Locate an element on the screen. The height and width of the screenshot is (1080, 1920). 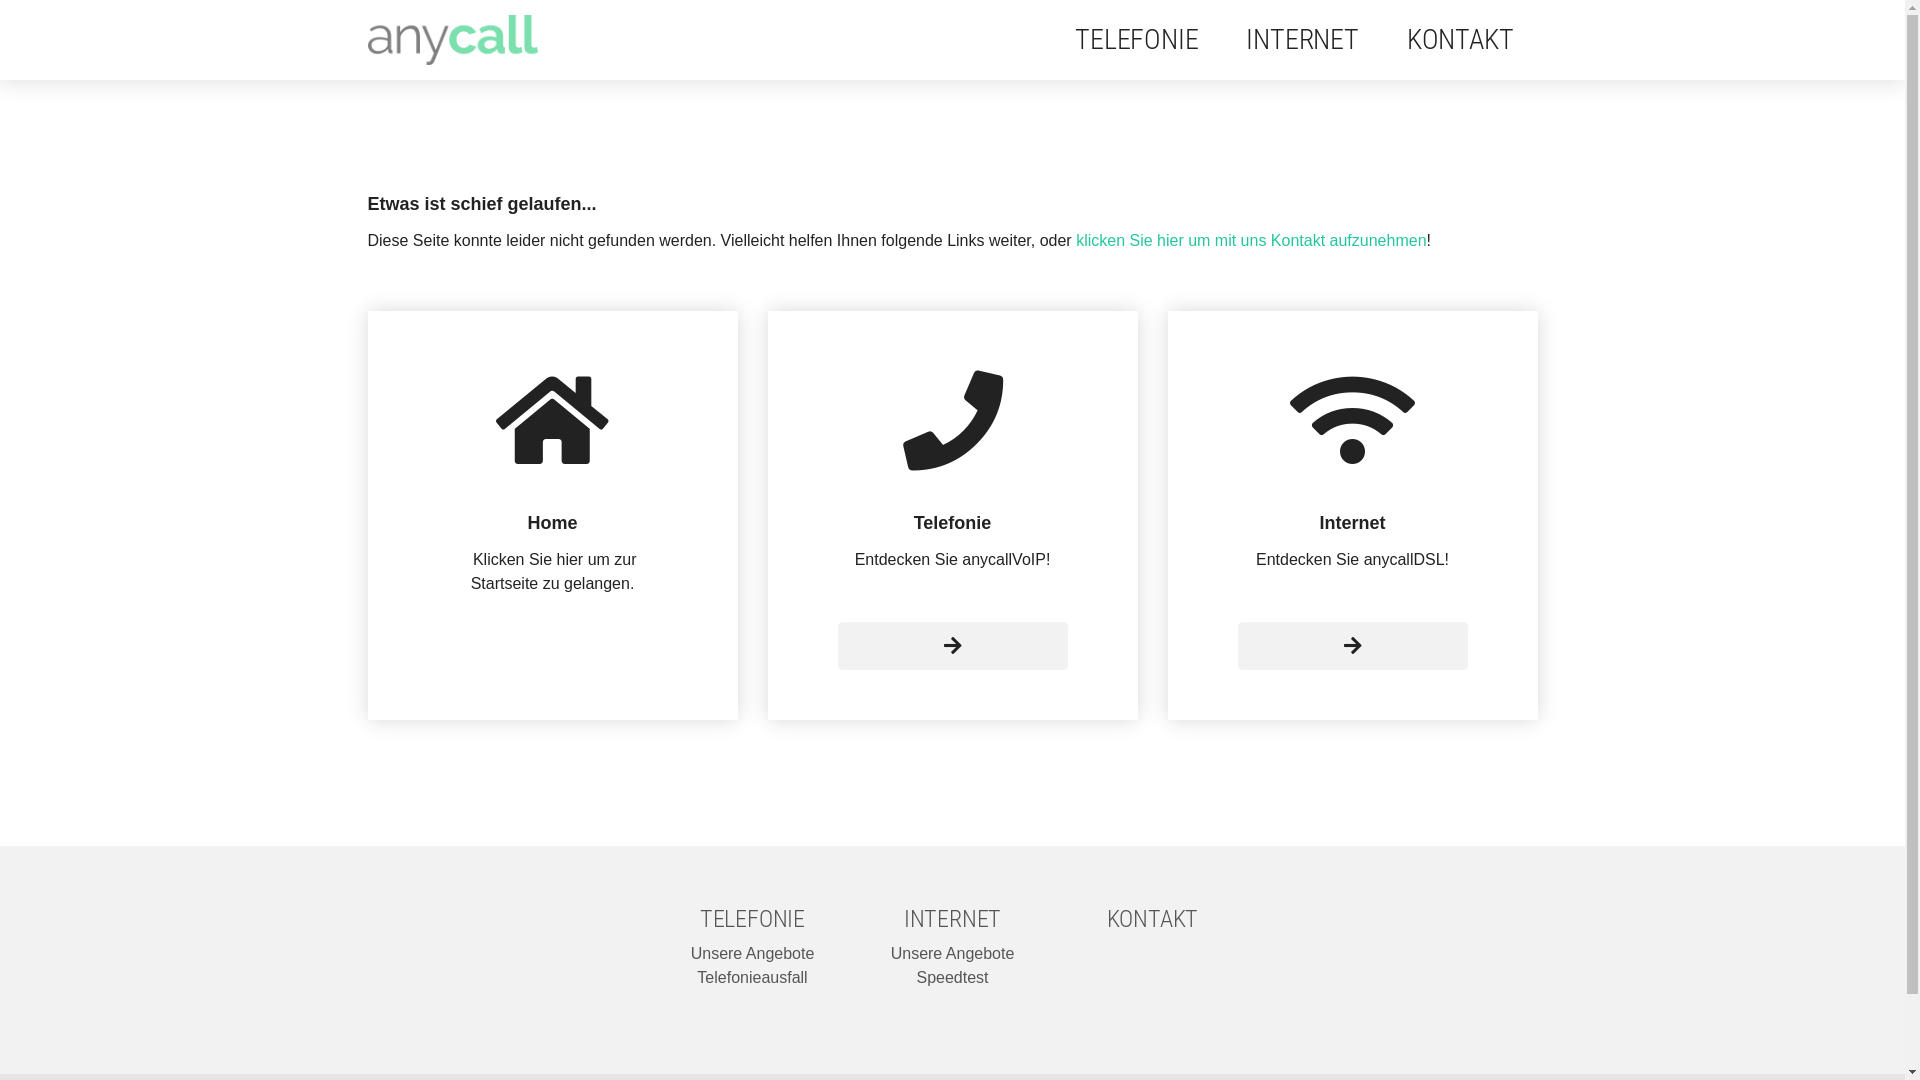
KONTAKT is located at coordinates (1153, 919).